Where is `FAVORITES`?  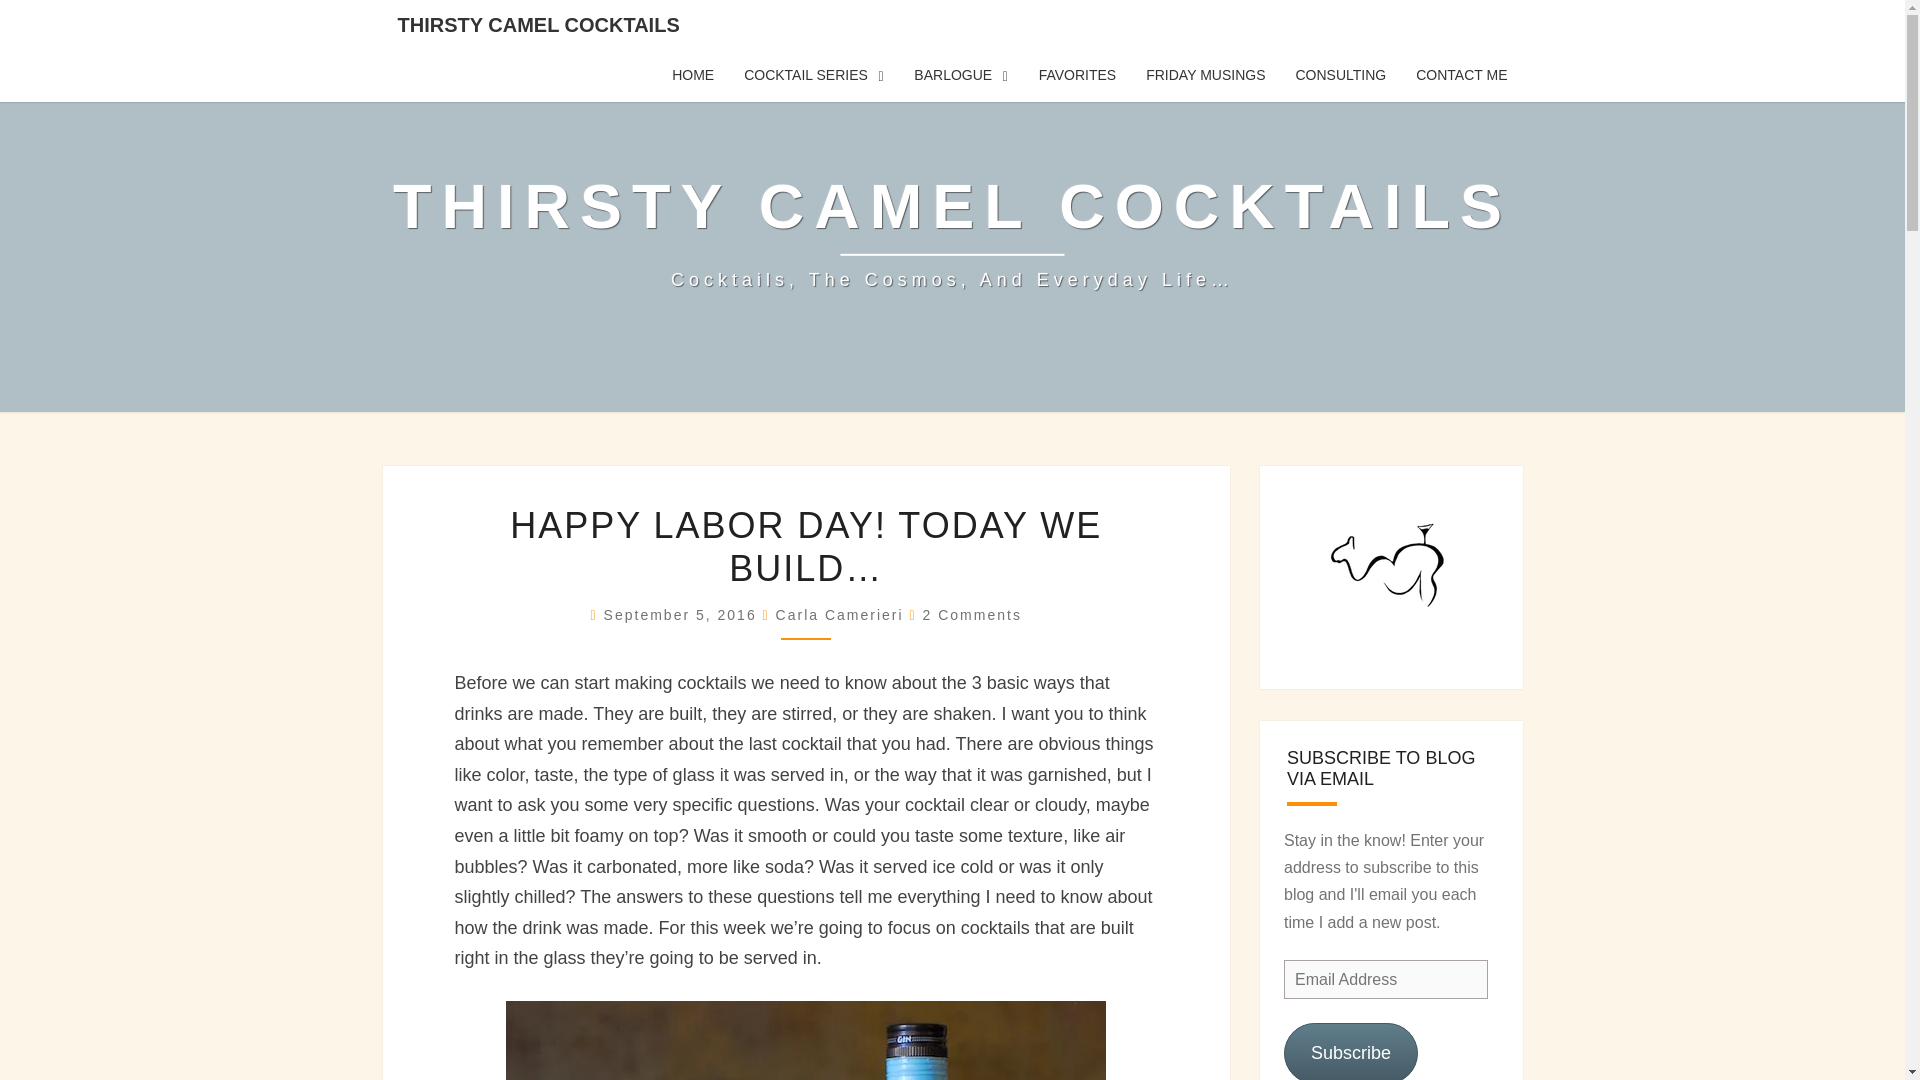 FAVORITES is located at coordinates (1078, 75).